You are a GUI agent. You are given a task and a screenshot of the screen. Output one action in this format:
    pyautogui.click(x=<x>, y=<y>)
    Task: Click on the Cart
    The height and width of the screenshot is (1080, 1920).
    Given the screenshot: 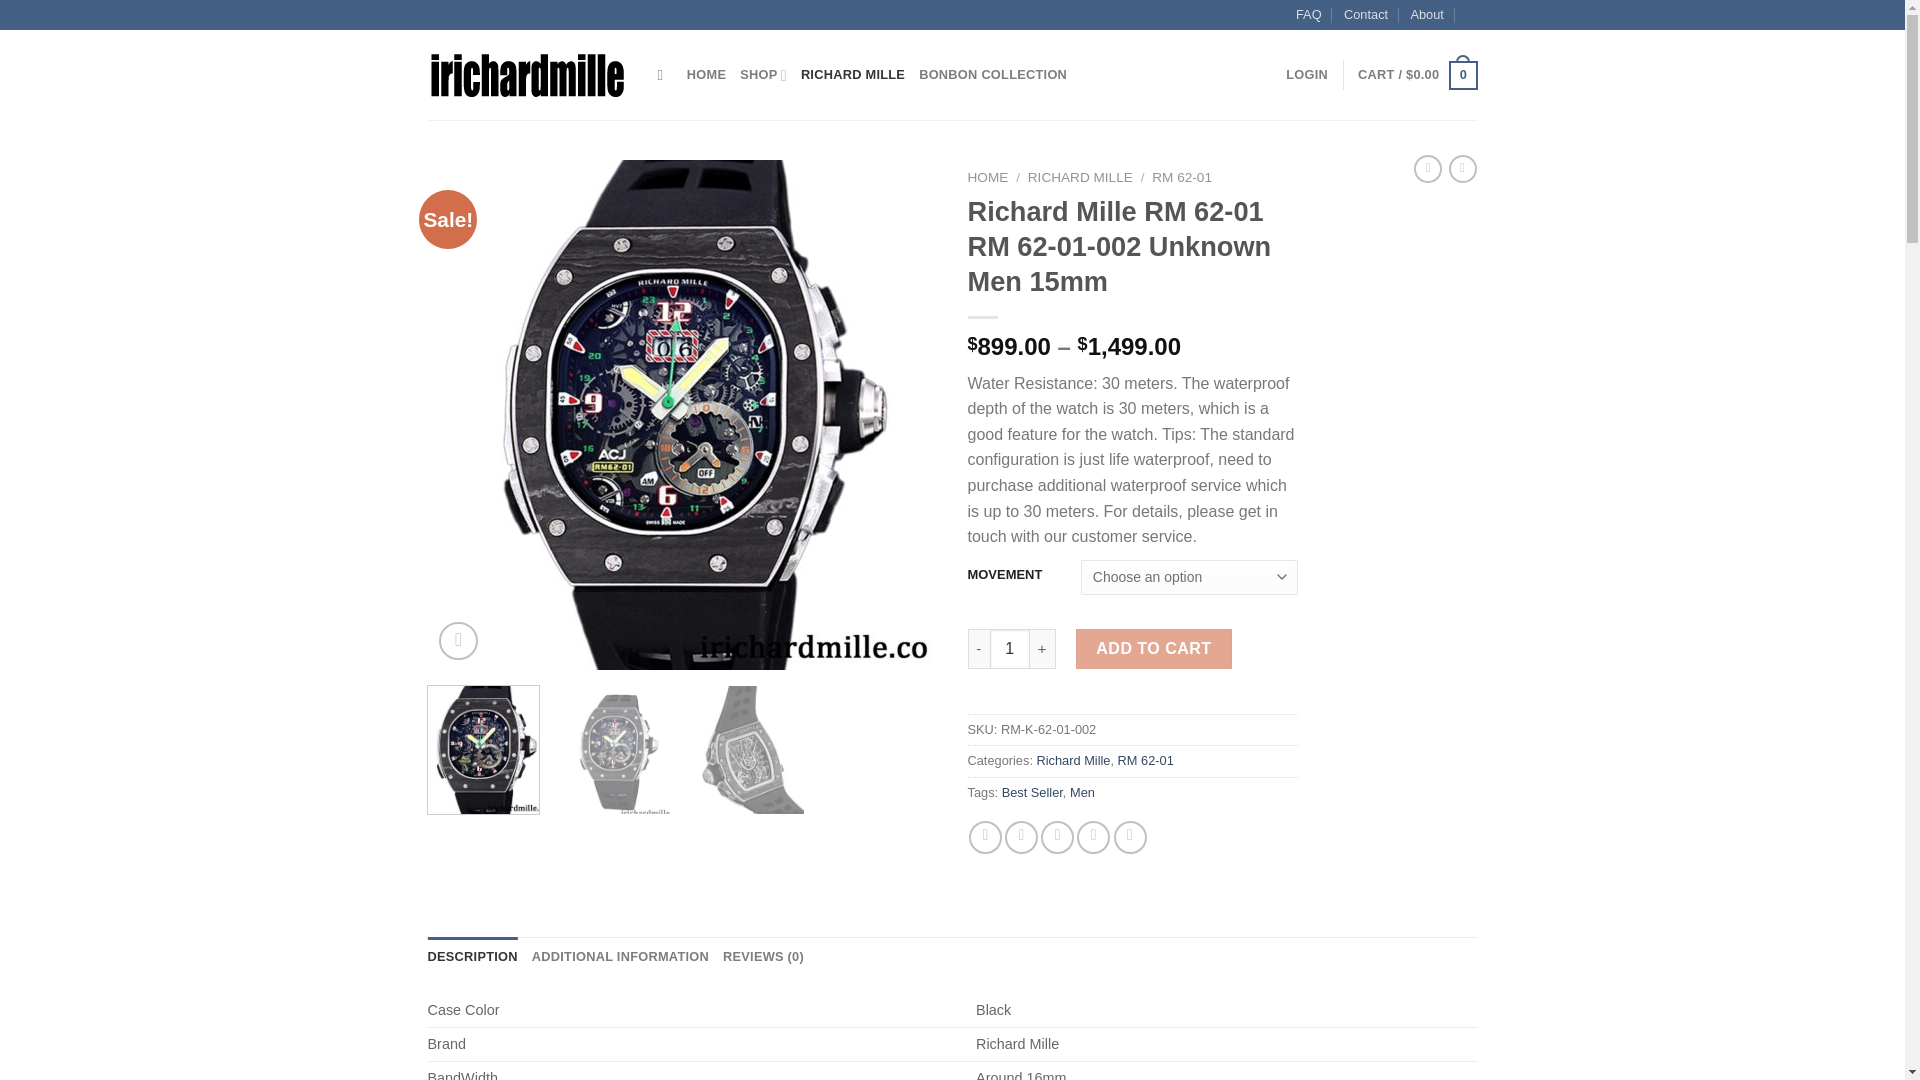 What is the action you would take?
    pyautogui.click(x=1416, y=75)
    